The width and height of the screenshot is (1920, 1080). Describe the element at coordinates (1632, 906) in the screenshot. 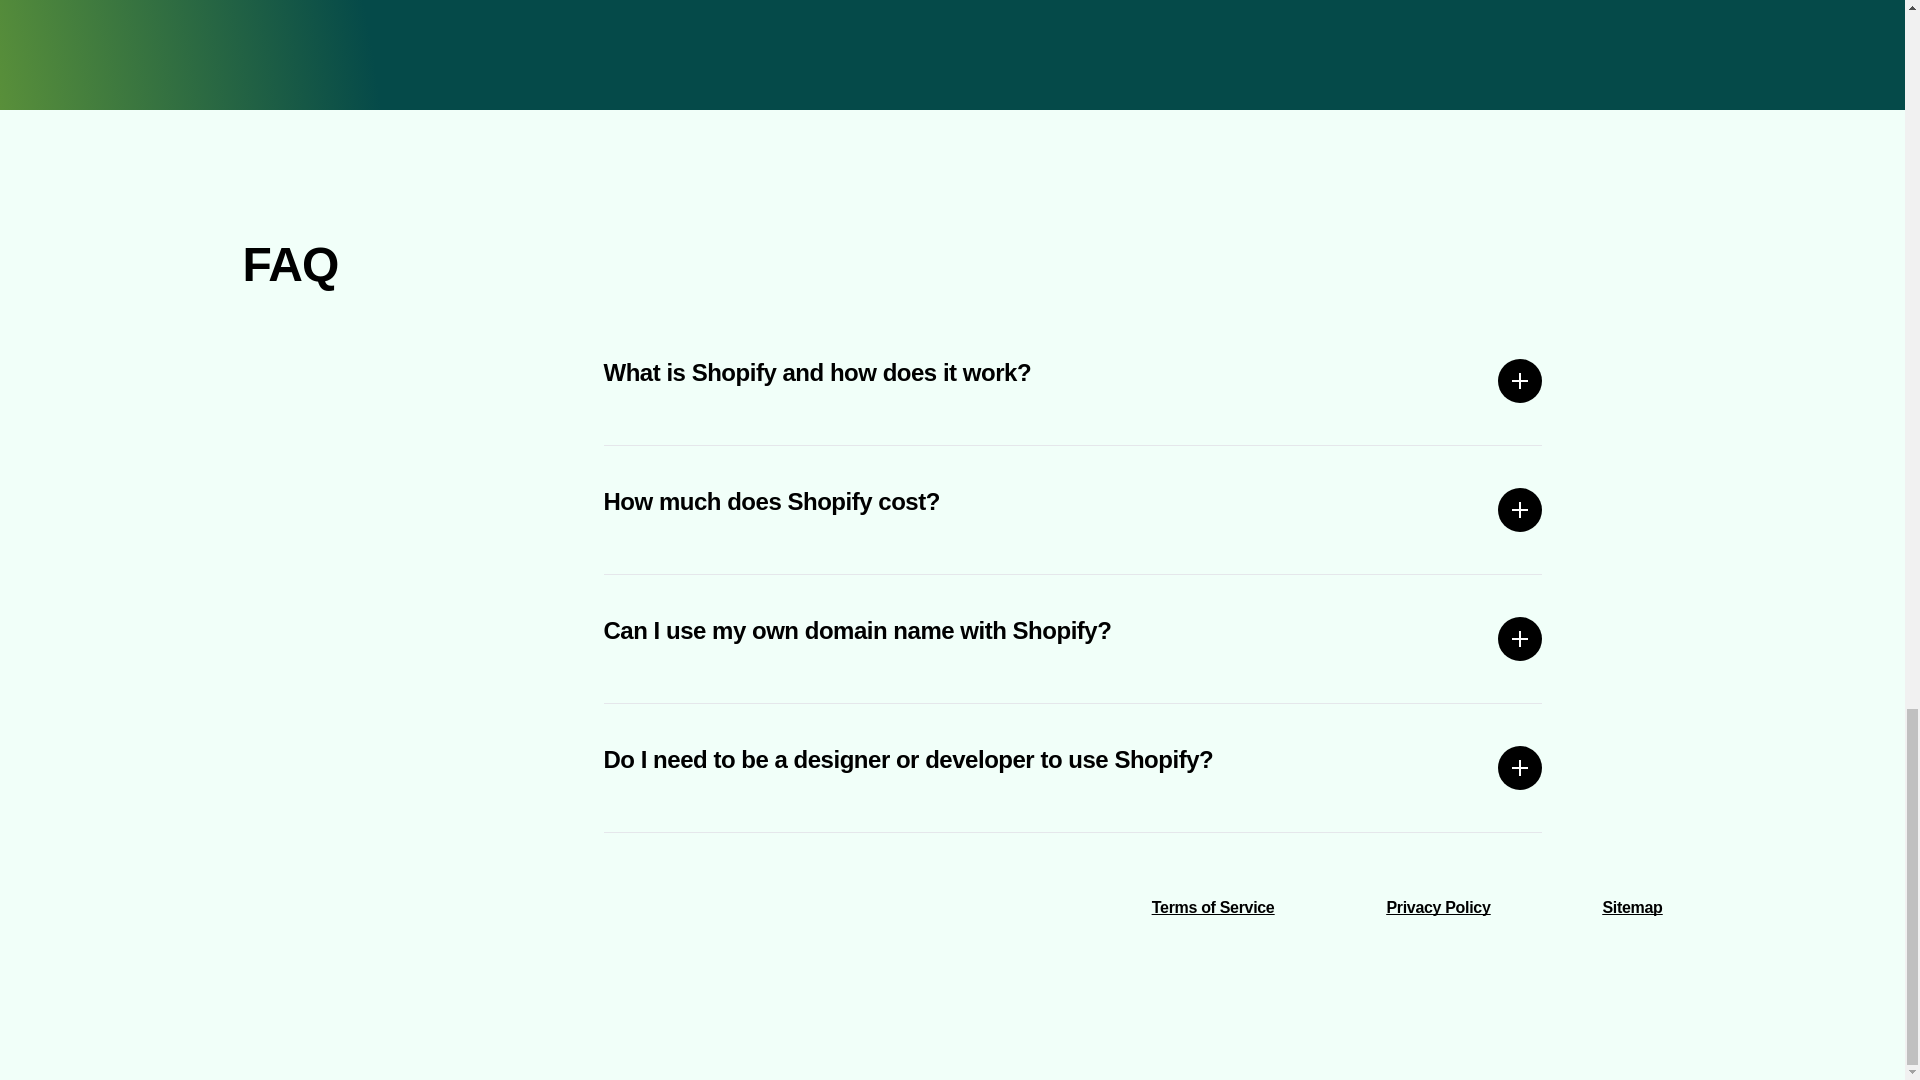

I see `Sitemap` at that location.